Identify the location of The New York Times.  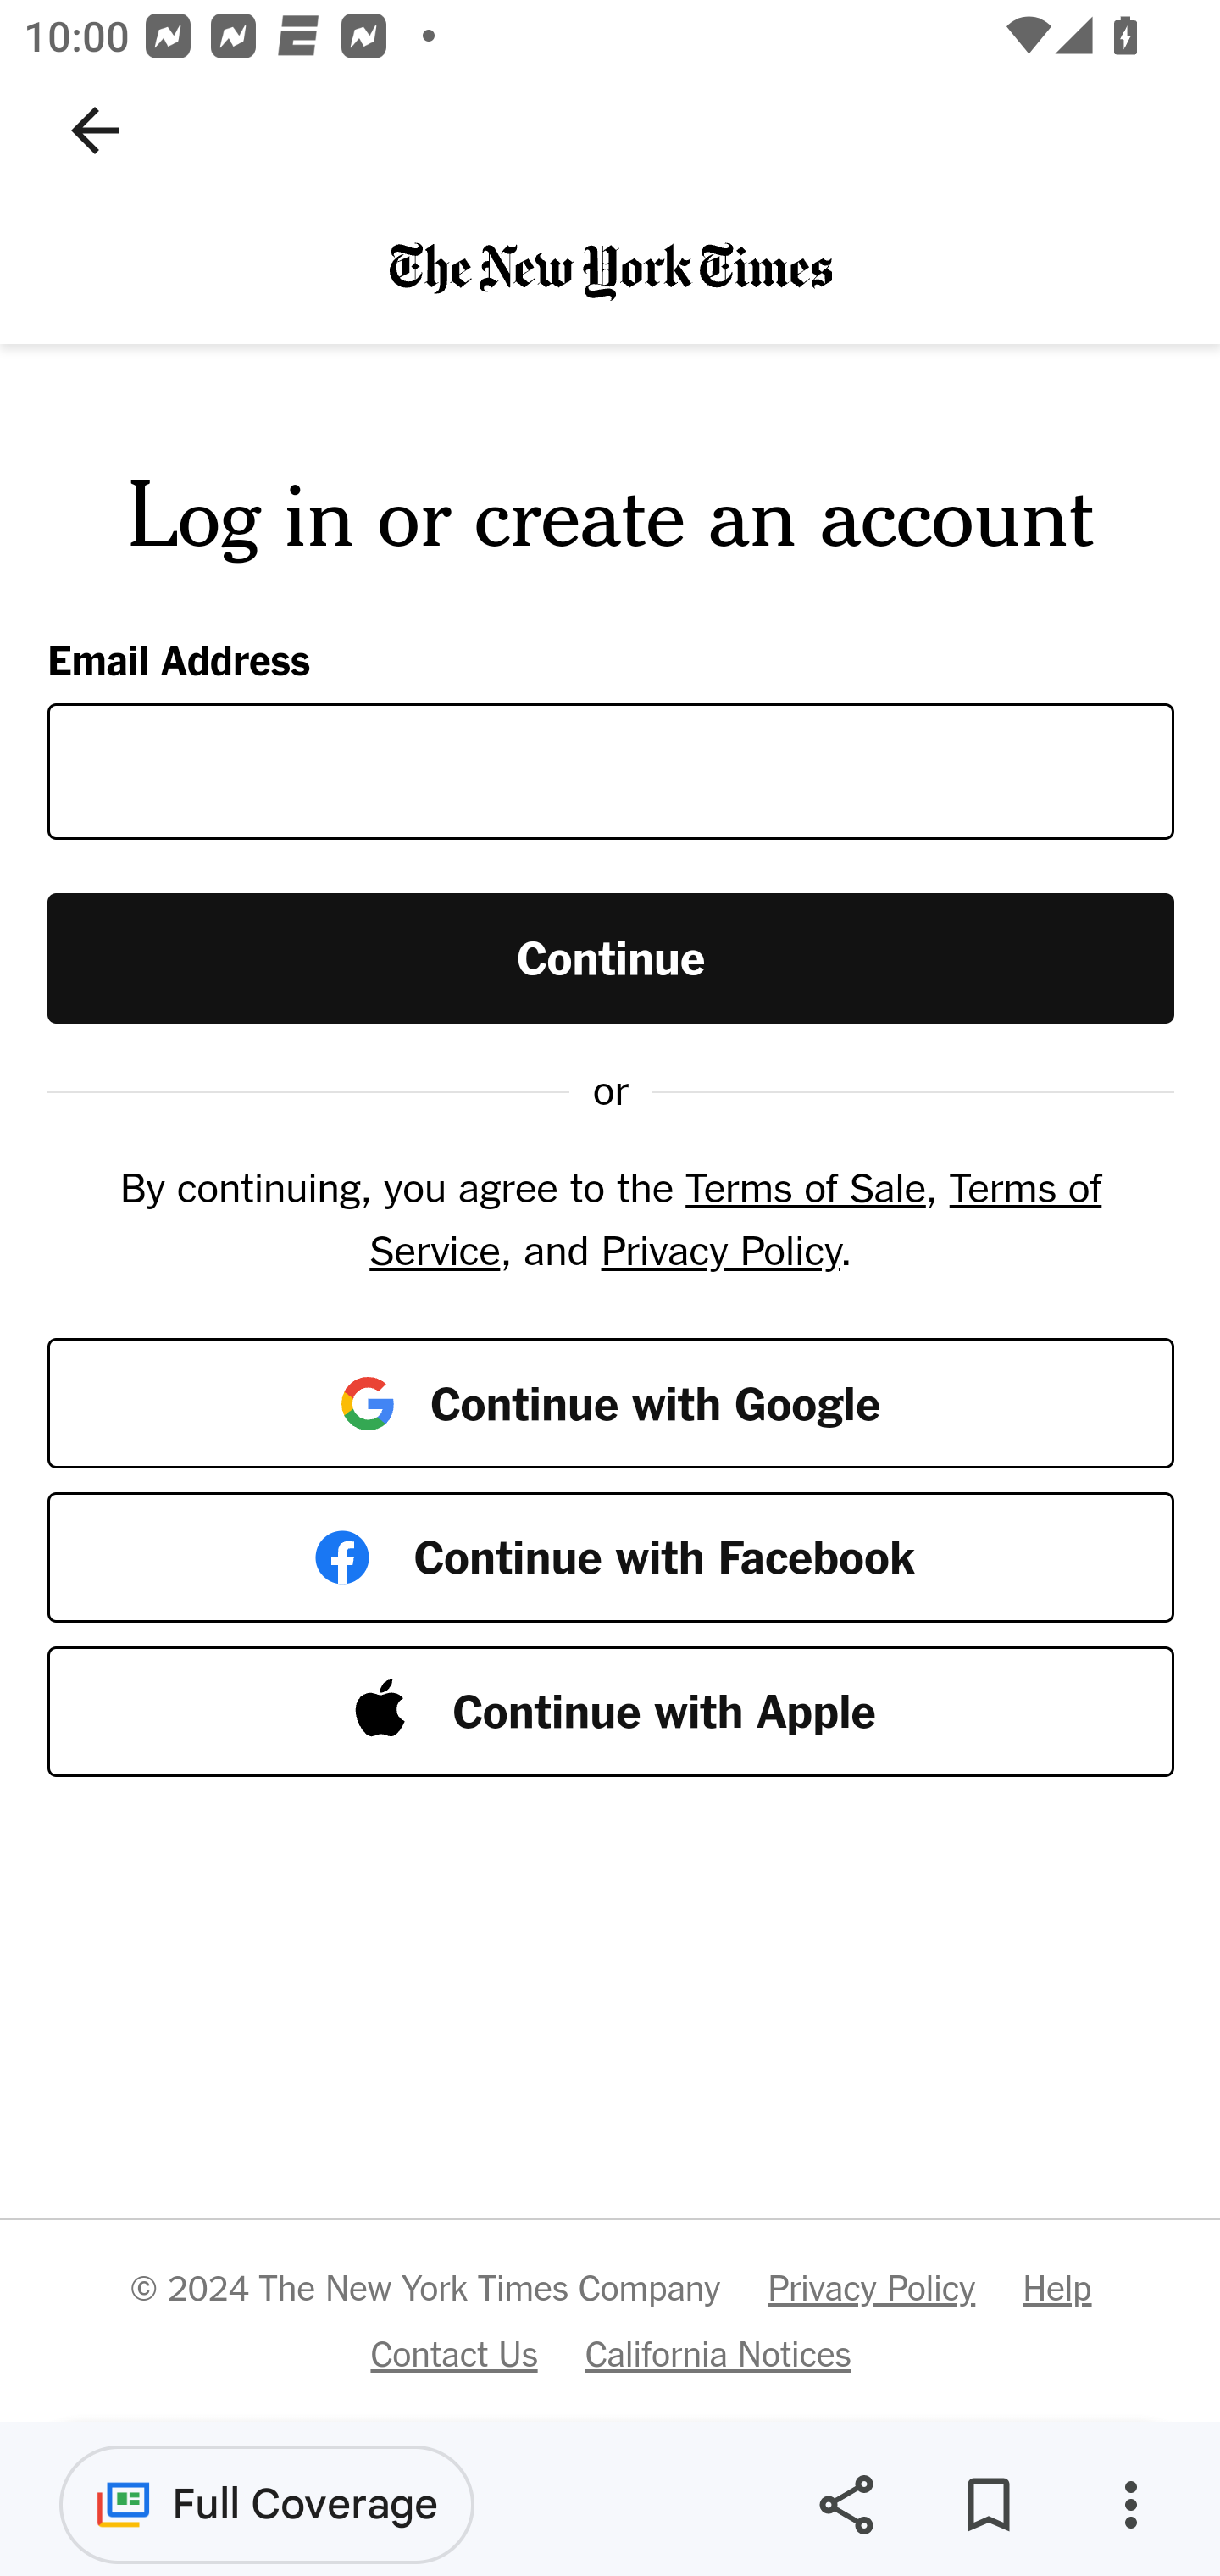
(610, 269).